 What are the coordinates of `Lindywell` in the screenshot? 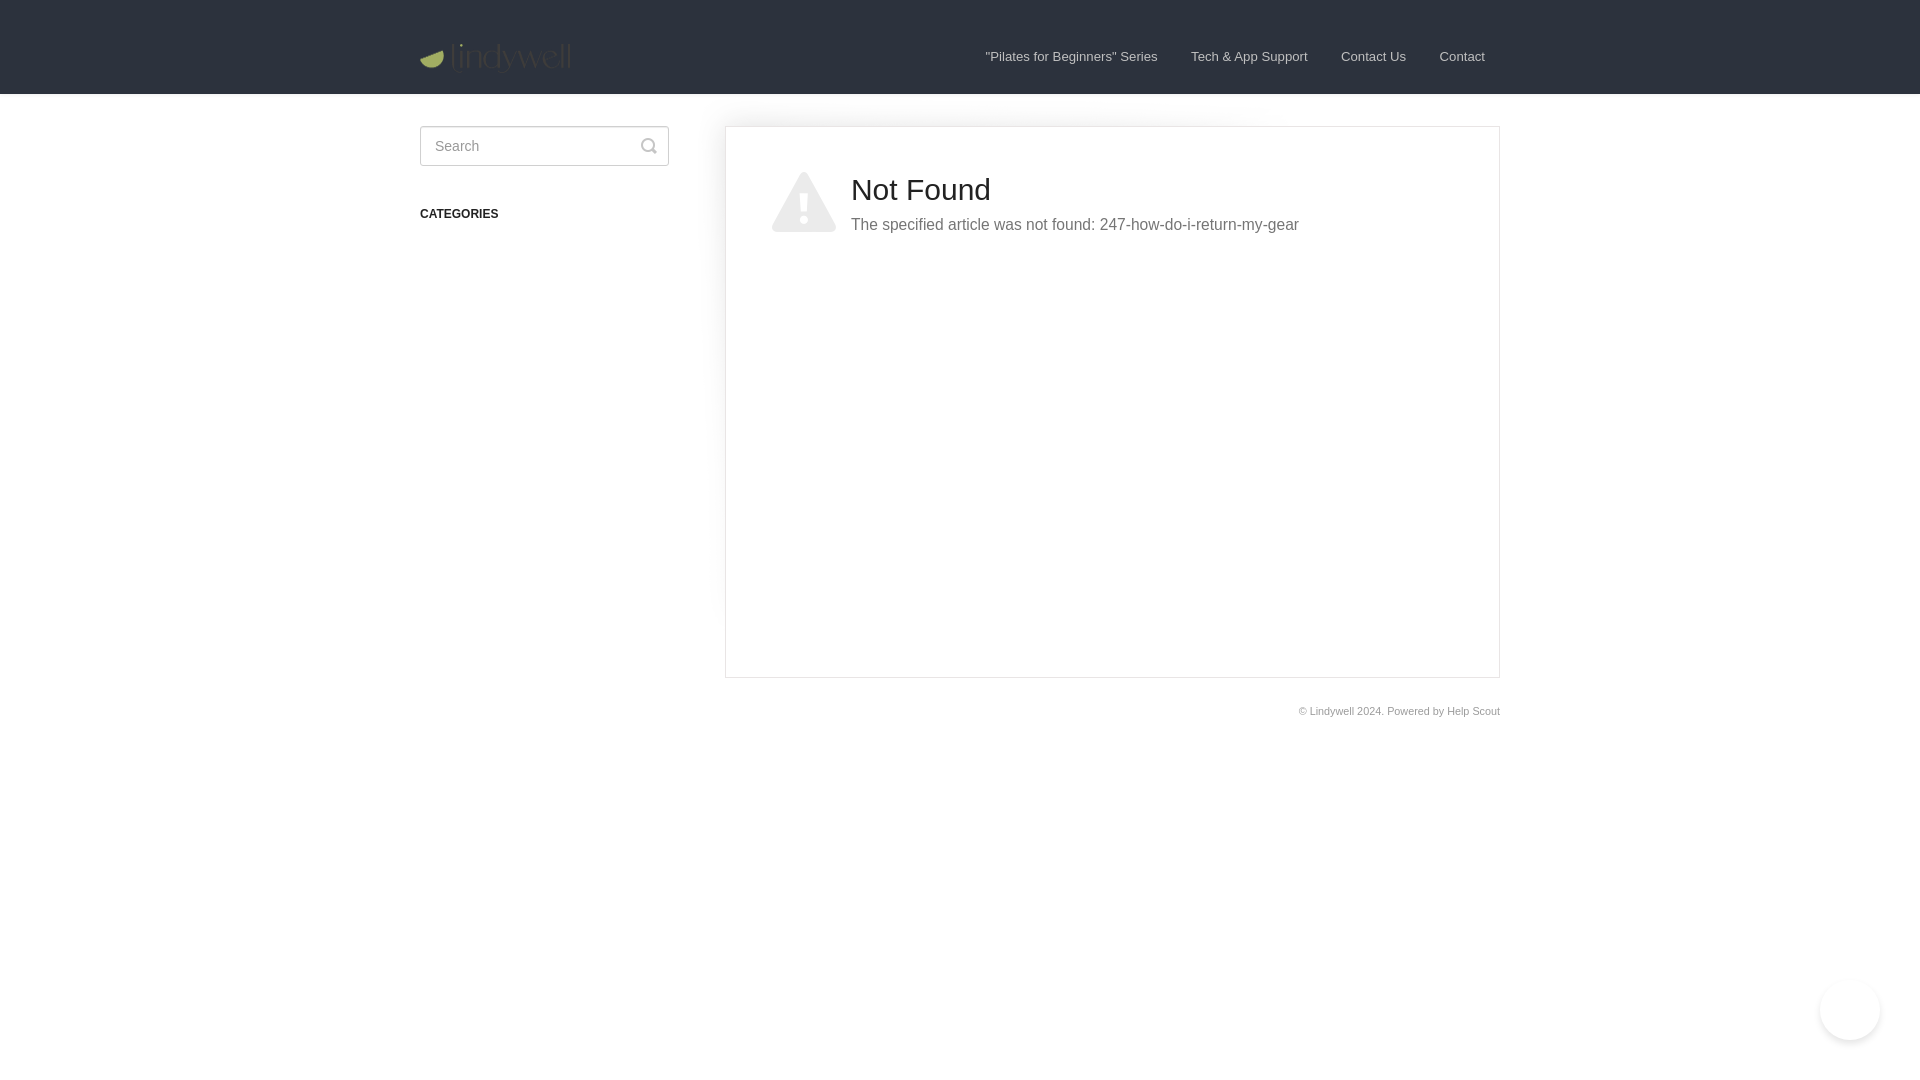 It's located at (1331, 711).